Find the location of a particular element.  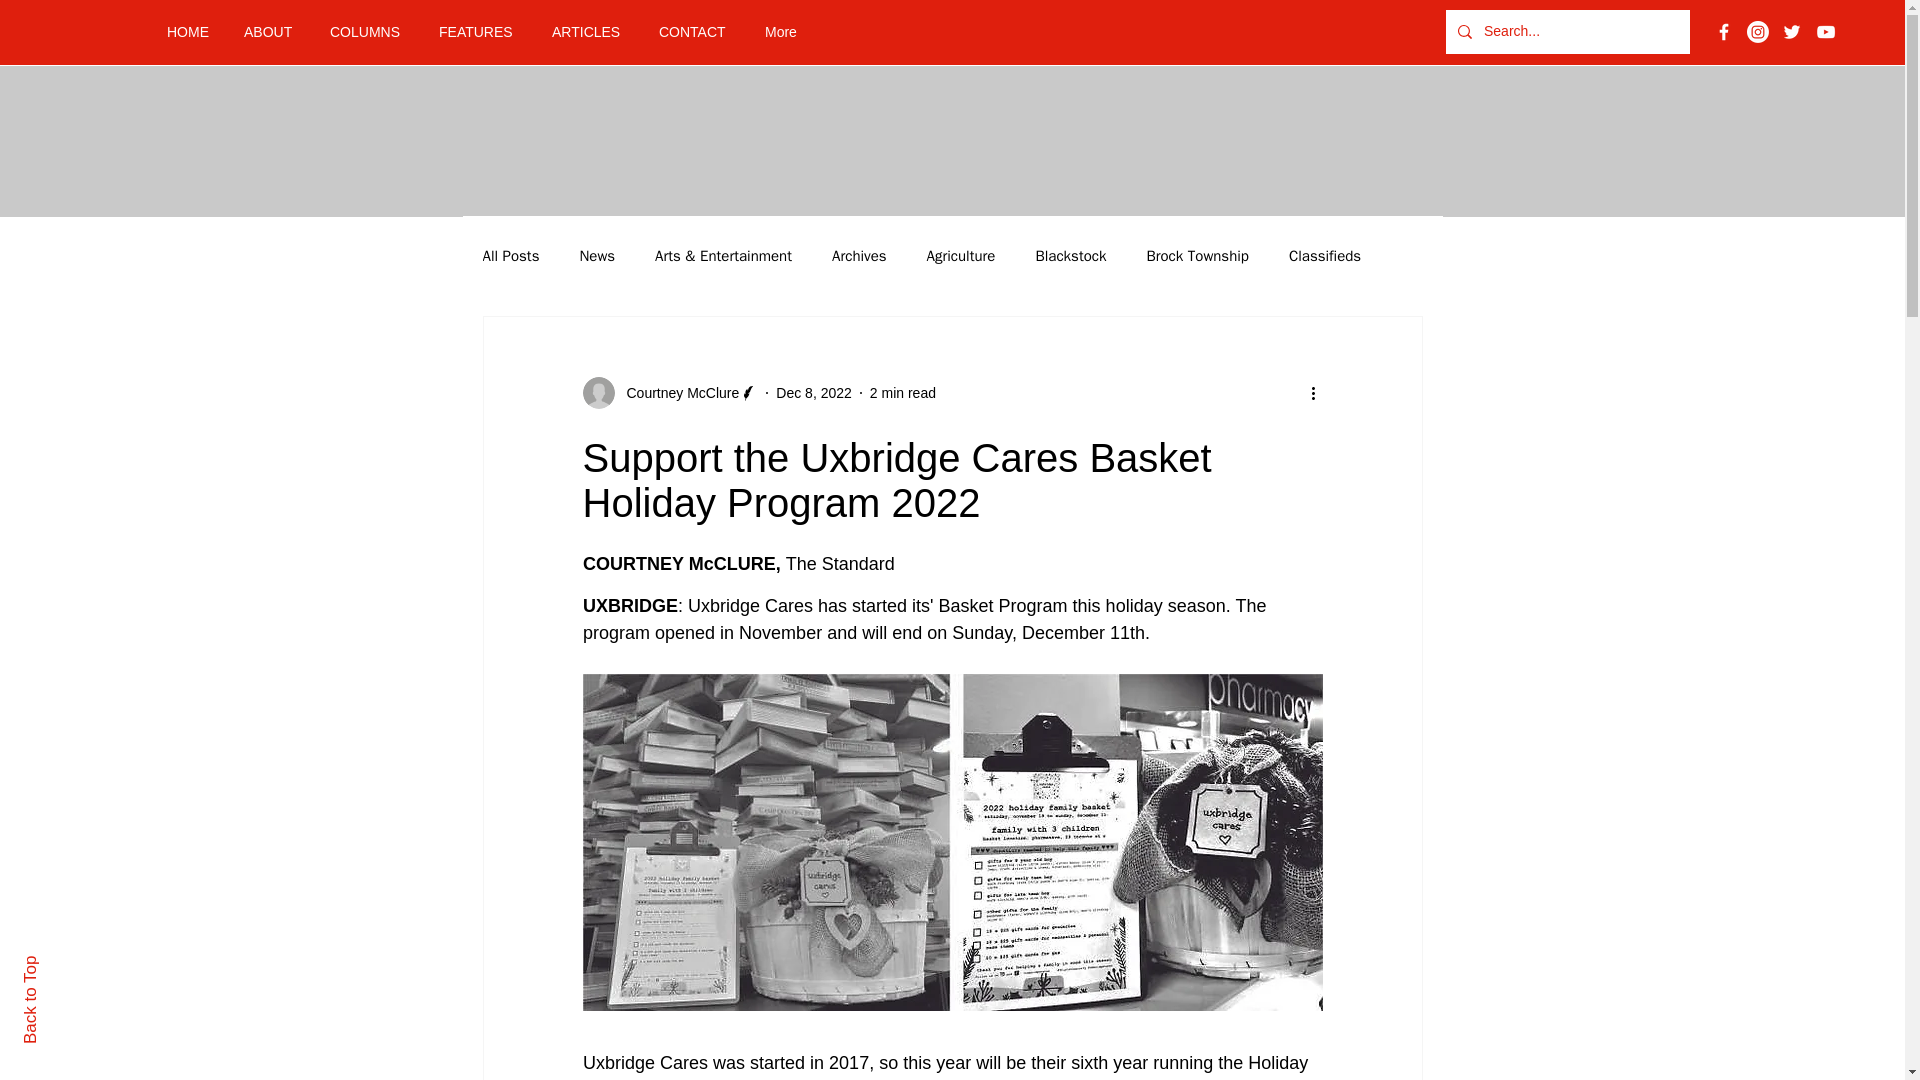

Agriculture is located at coordinates (962, 255).